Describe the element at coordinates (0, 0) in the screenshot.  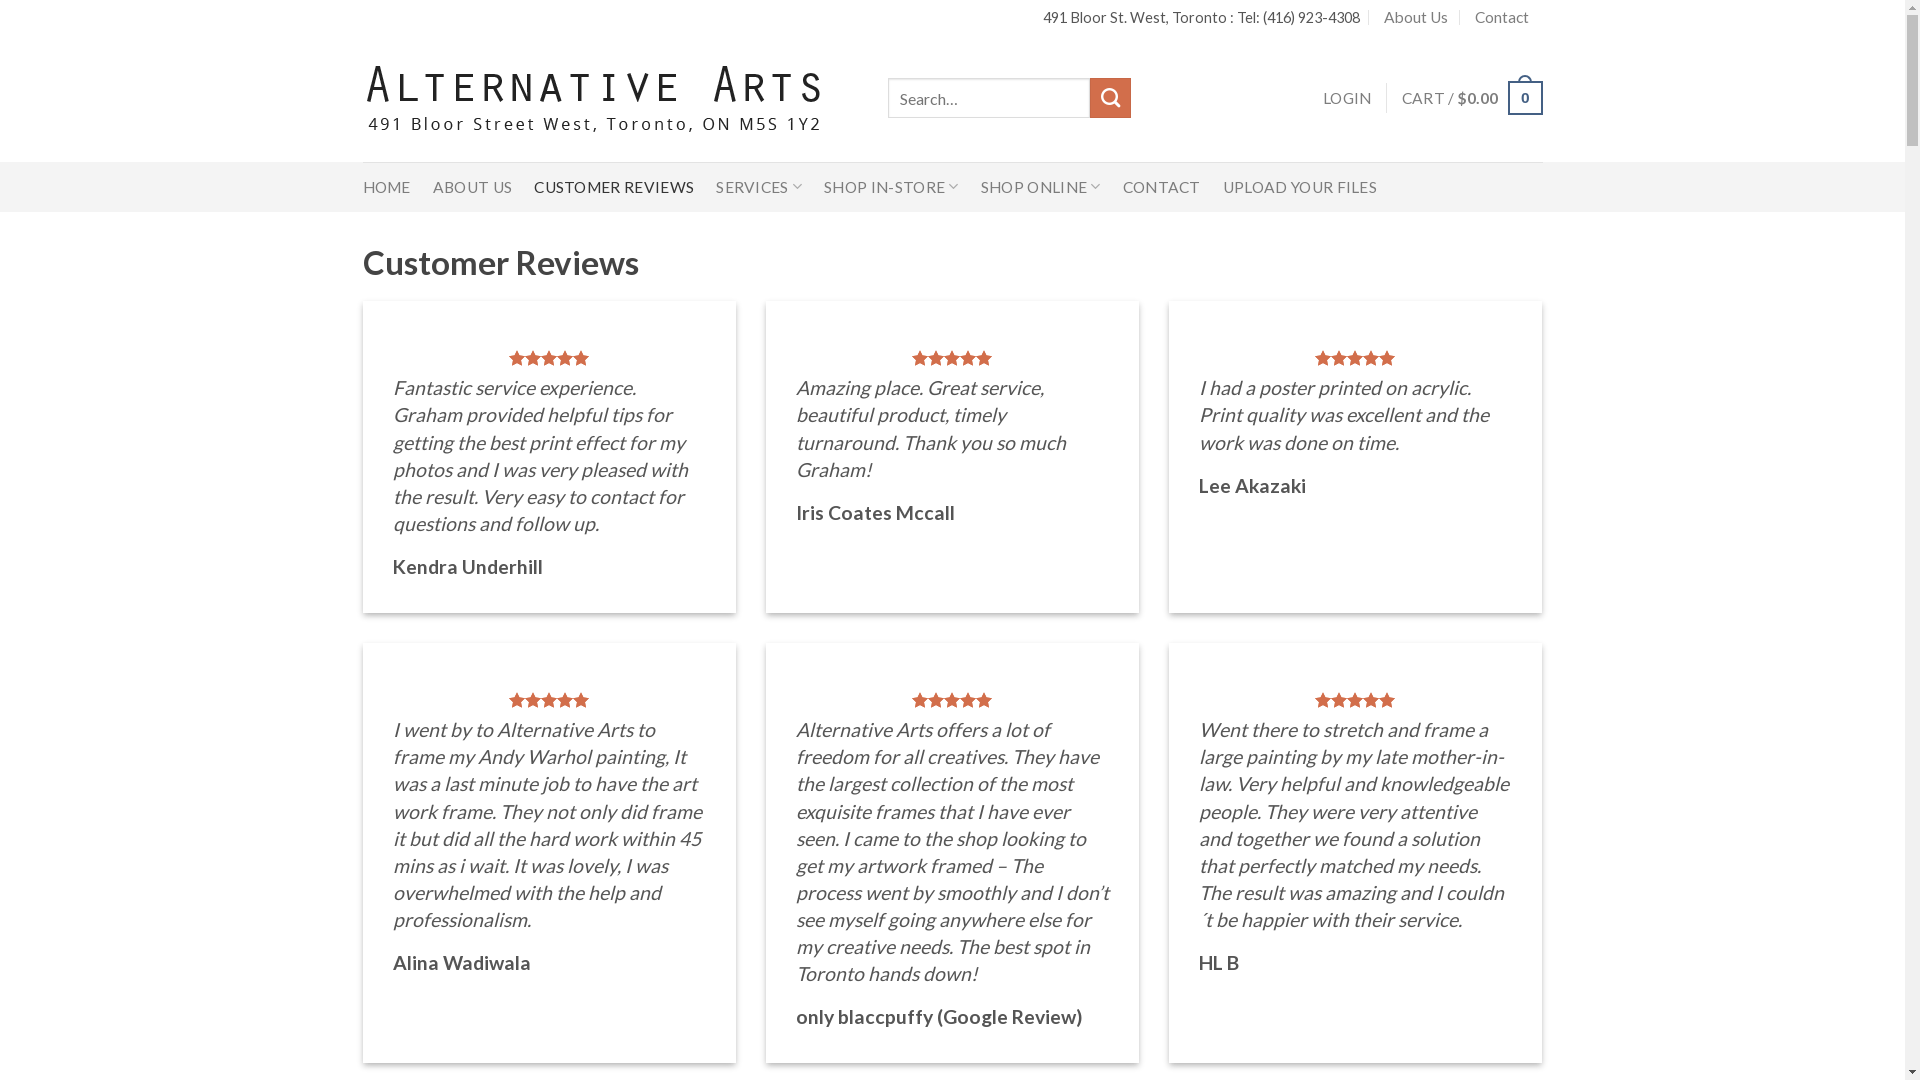
I see `Skip to content` at that location.